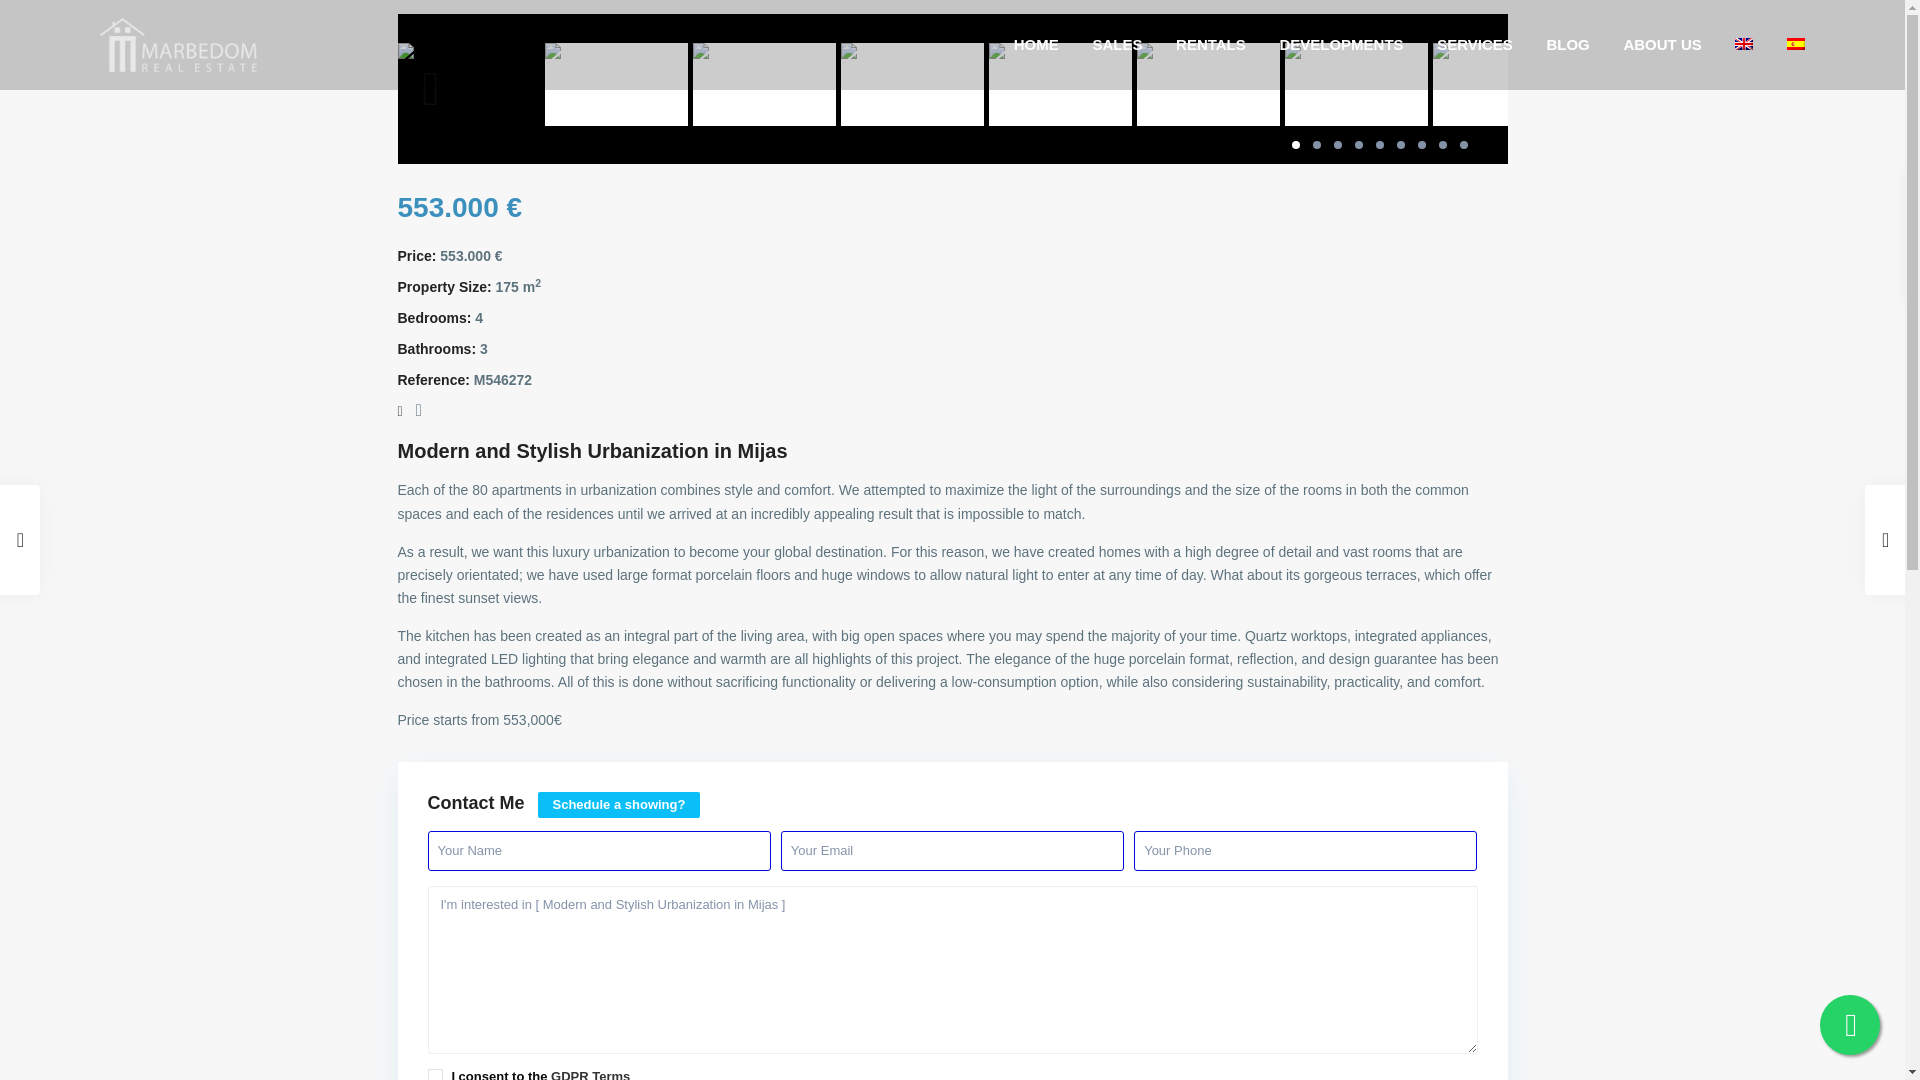  I want to click on RENTALS, so click(1211, 44).